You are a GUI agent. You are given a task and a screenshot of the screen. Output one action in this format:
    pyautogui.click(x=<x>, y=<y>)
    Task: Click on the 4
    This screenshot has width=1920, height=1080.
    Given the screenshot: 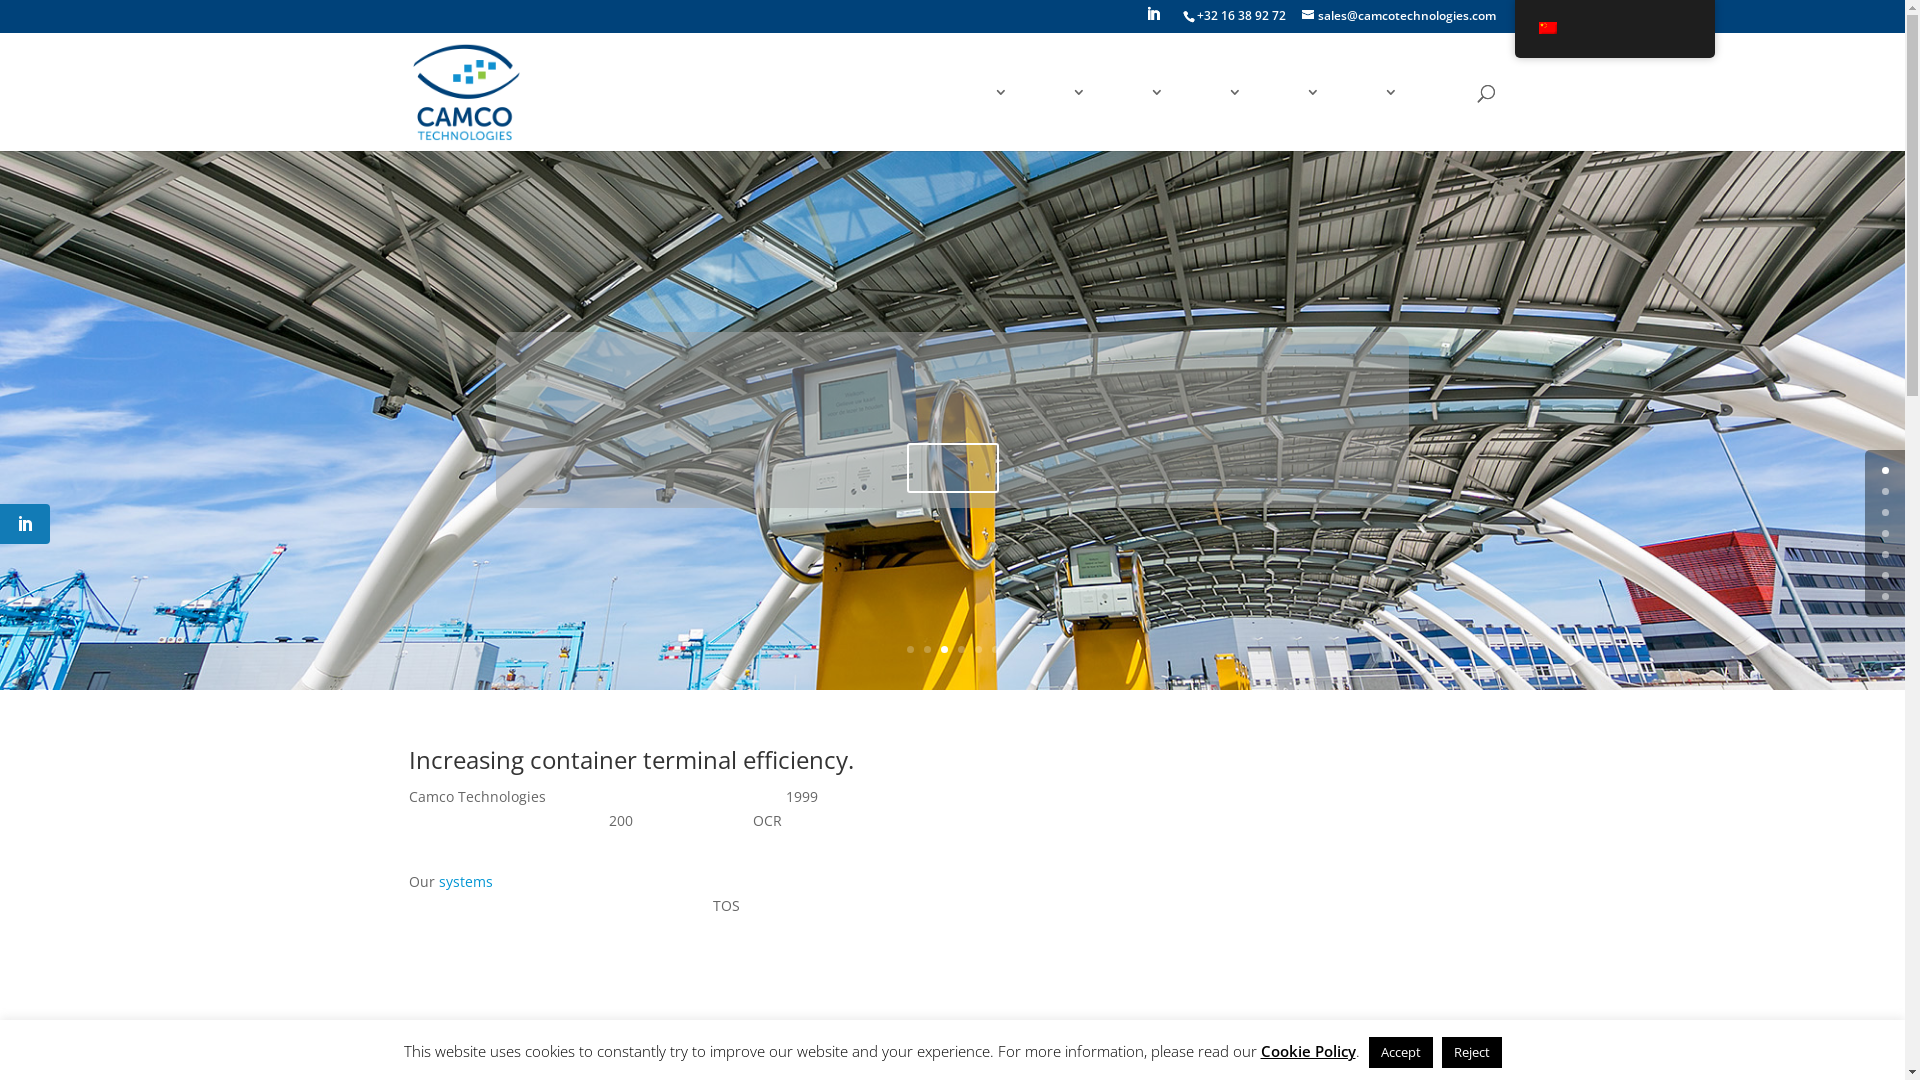 What is the action you would take?
    pyautogui.click(x=1886, y=554)
    